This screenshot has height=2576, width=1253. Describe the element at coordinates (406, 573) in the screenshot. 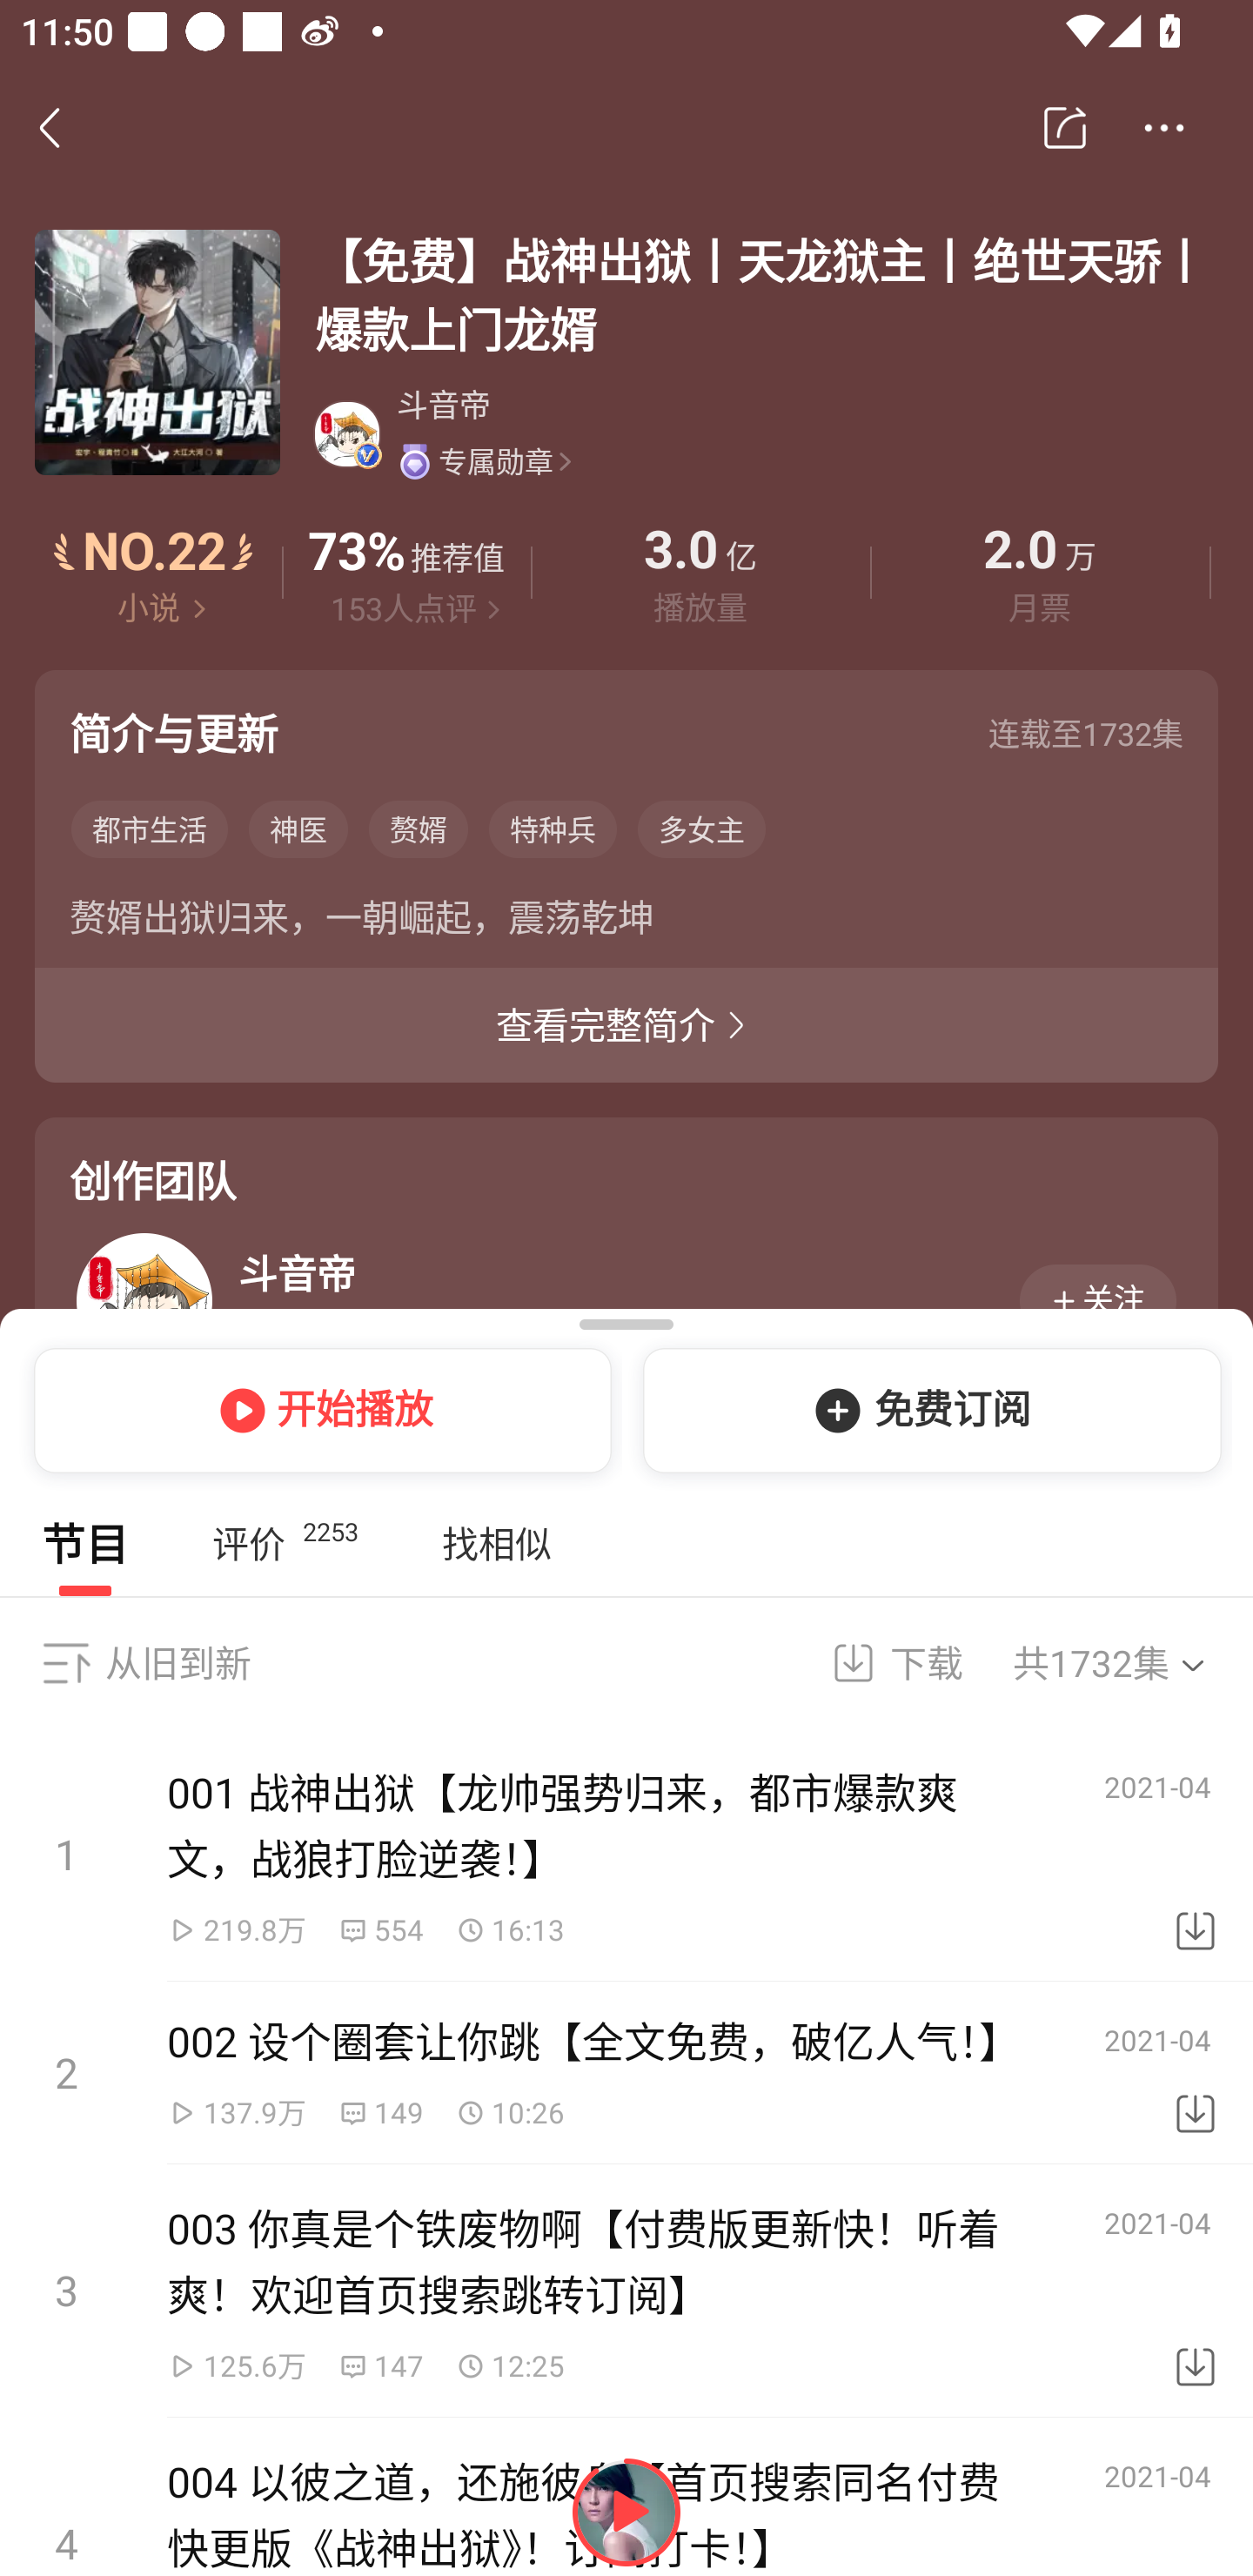

I see `评价` at that location.